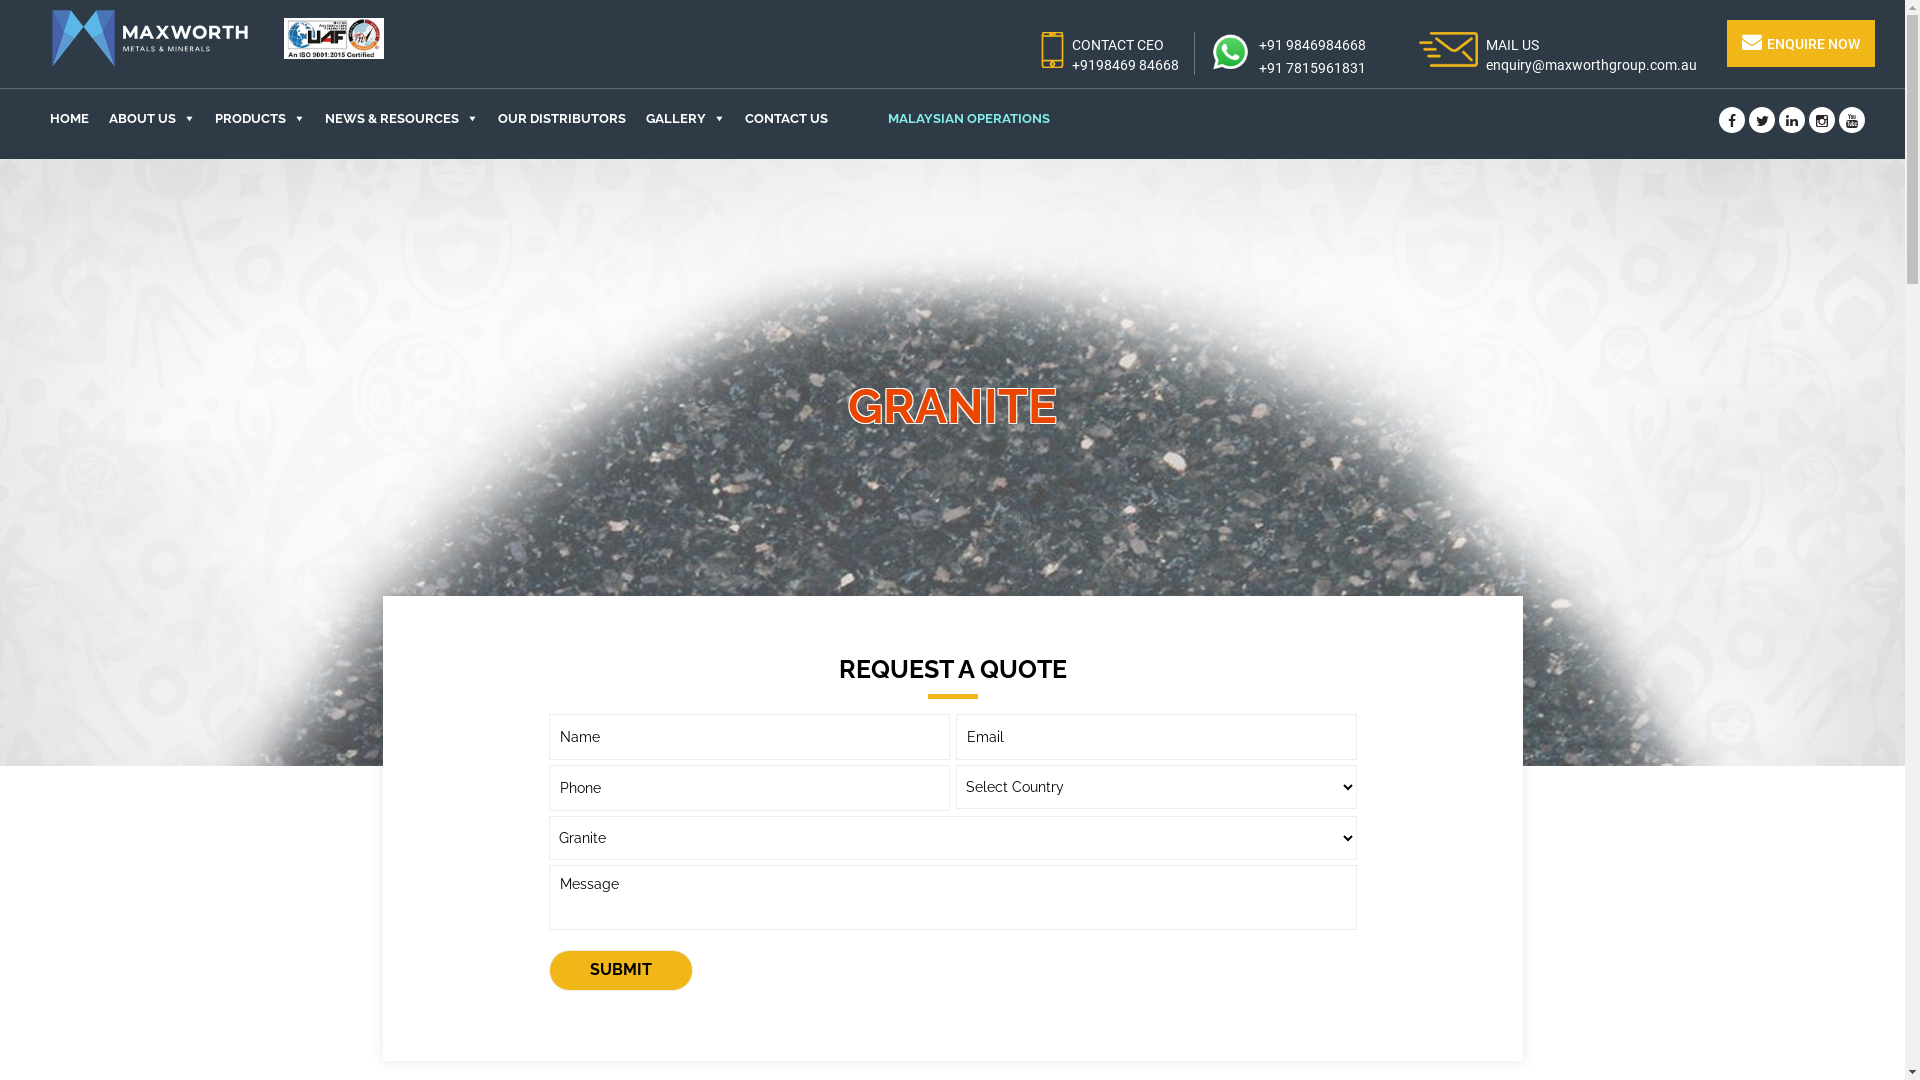 This screenshot has height=1080, width=1920. I want to click on ENQUIRE NOW, so click(1801, 44).